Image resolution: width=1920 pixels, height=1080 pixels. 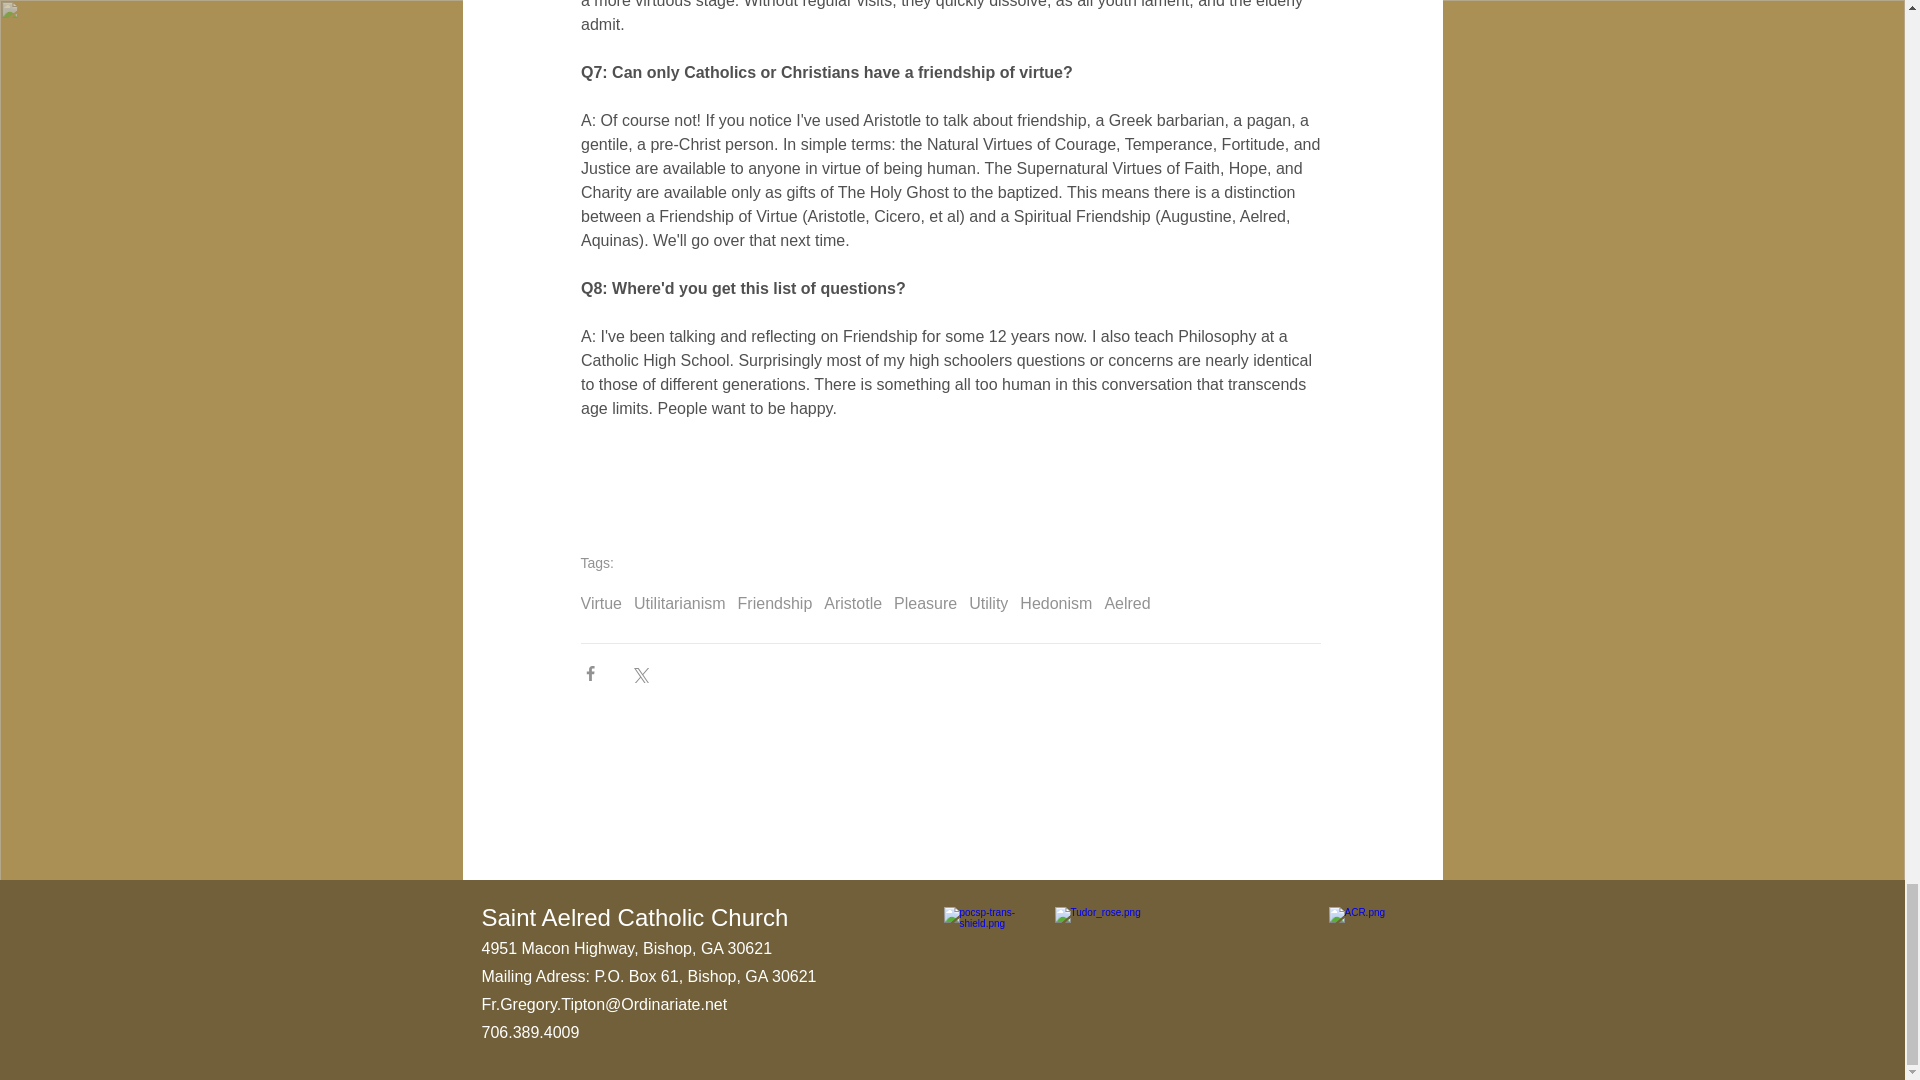 I want to click on Utility, so click(x=988, y=604).